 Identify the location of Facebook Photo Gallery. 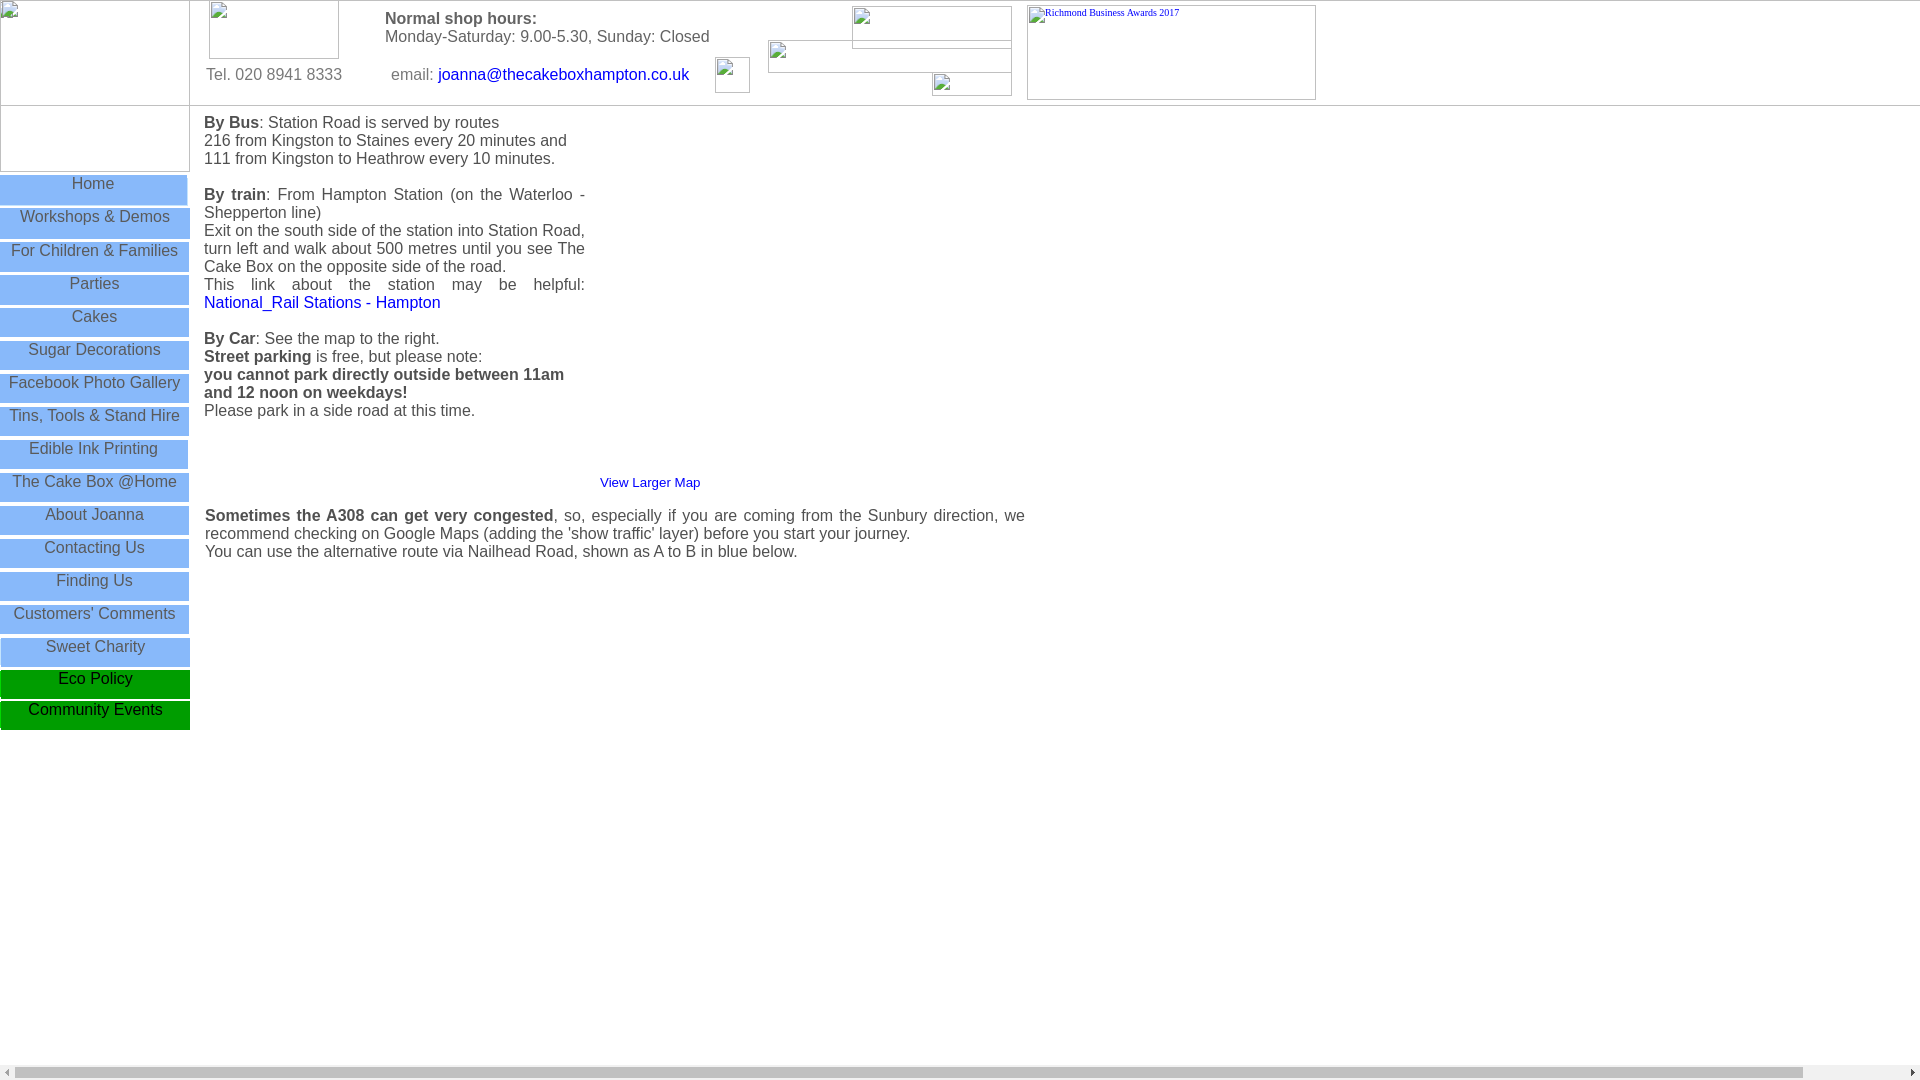
(94, 384).